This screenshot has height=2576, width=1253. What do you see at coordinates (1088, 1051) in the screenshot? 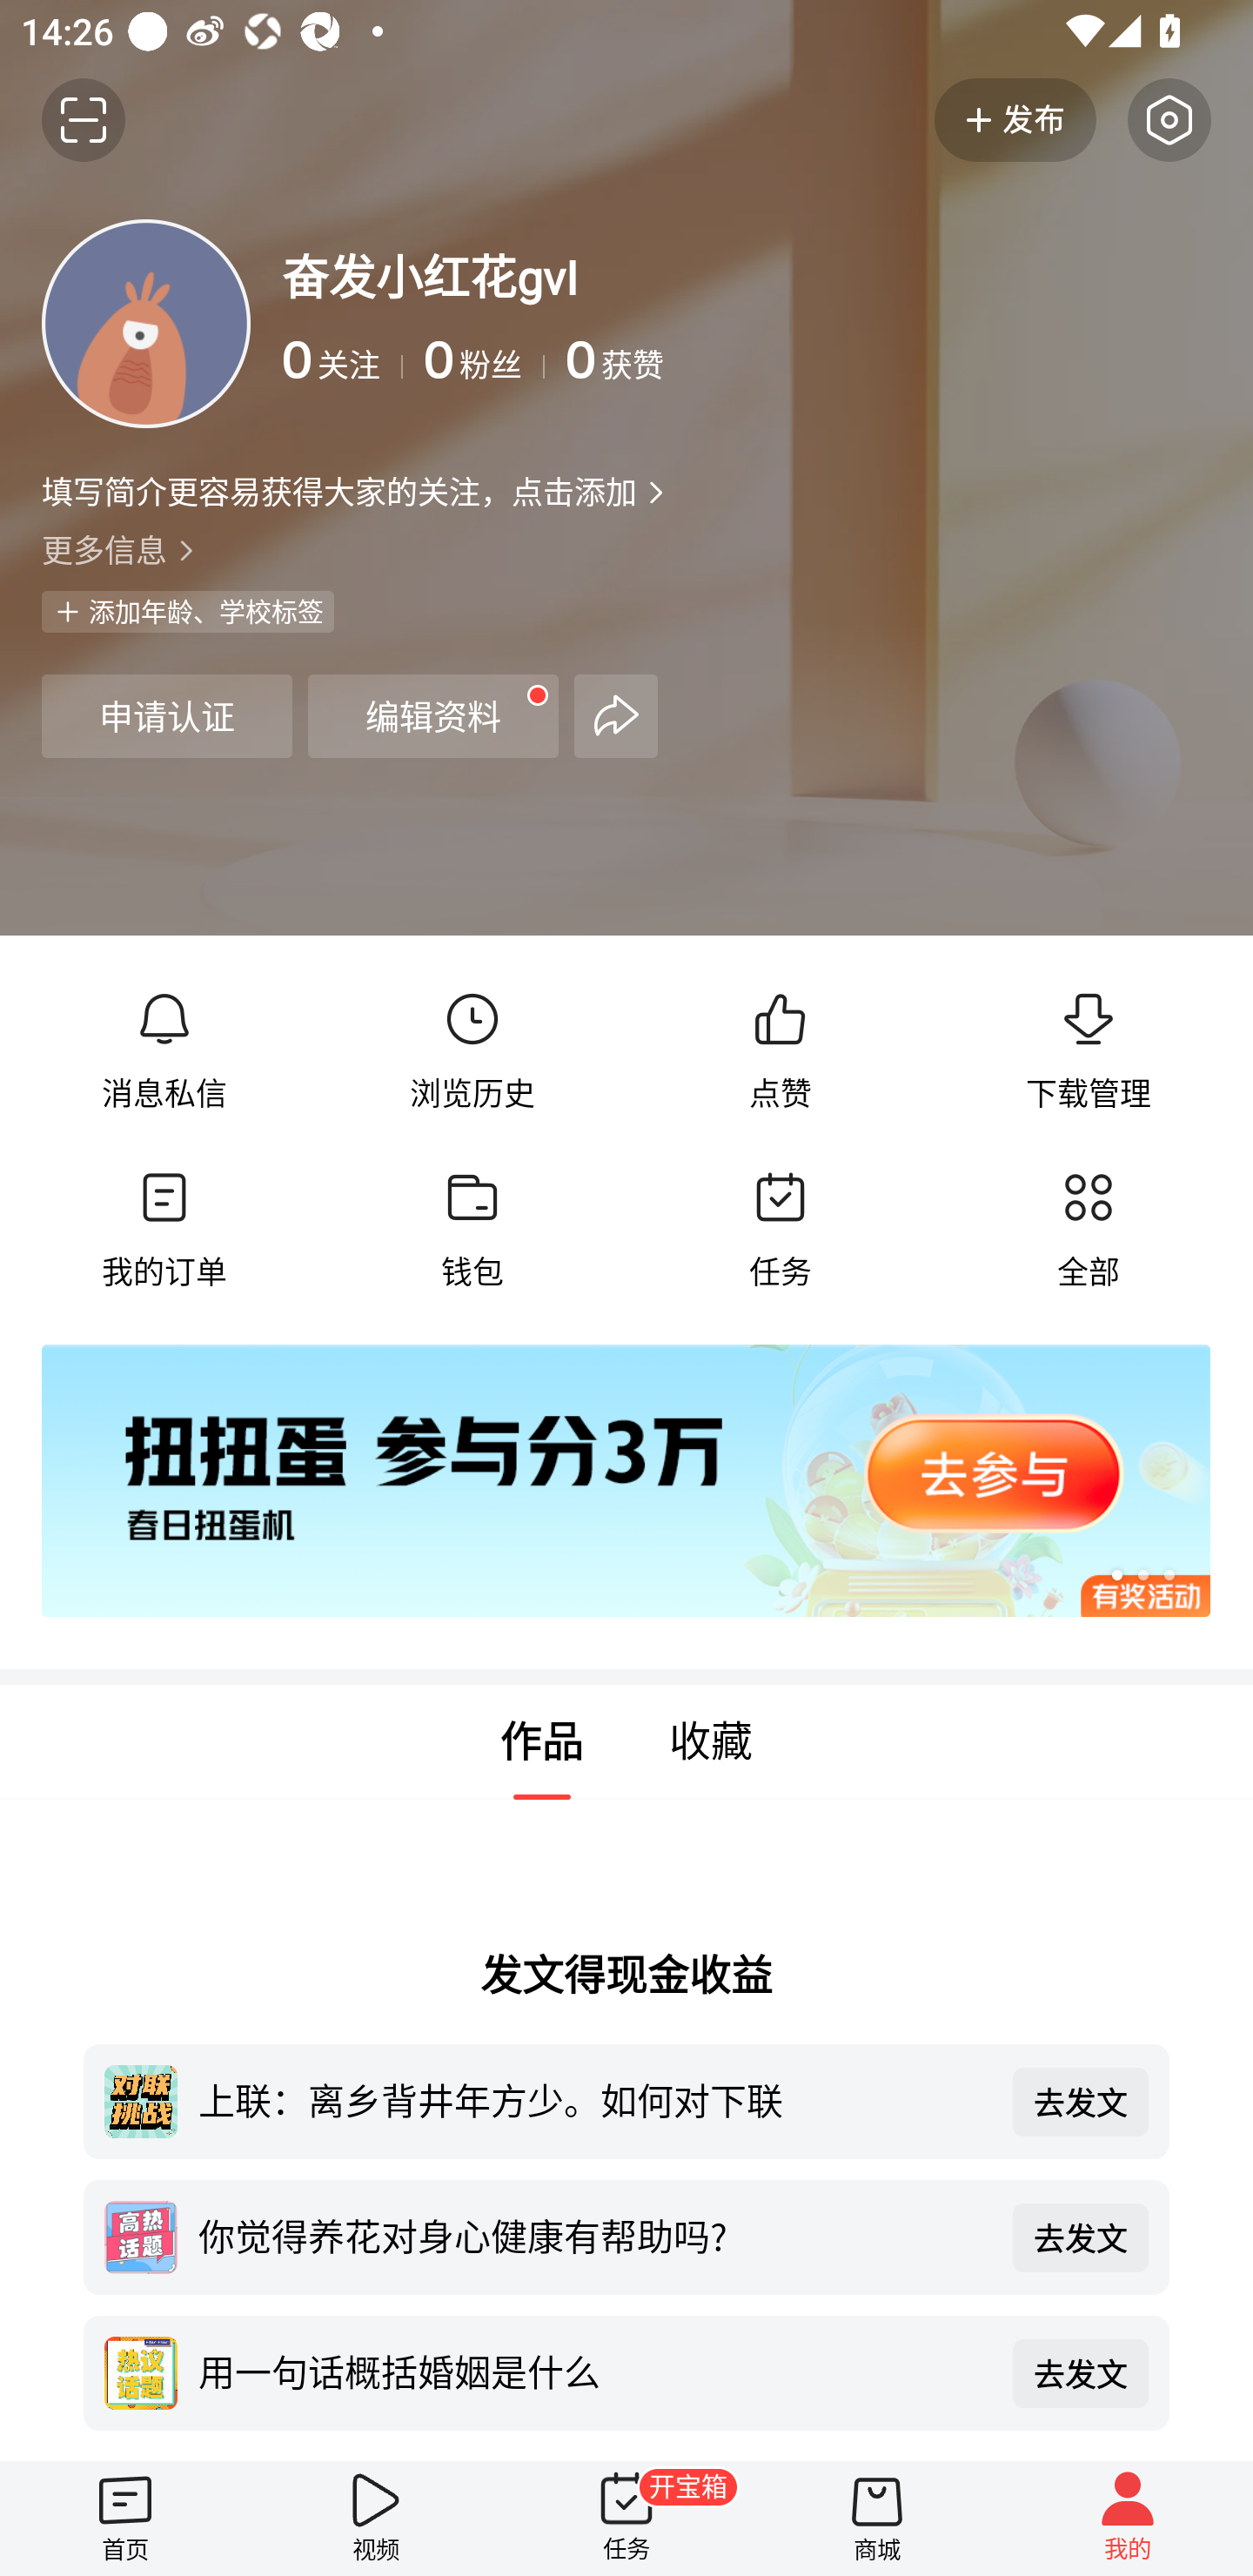
I see `下载管理` at bounding box center [1088, 1051].